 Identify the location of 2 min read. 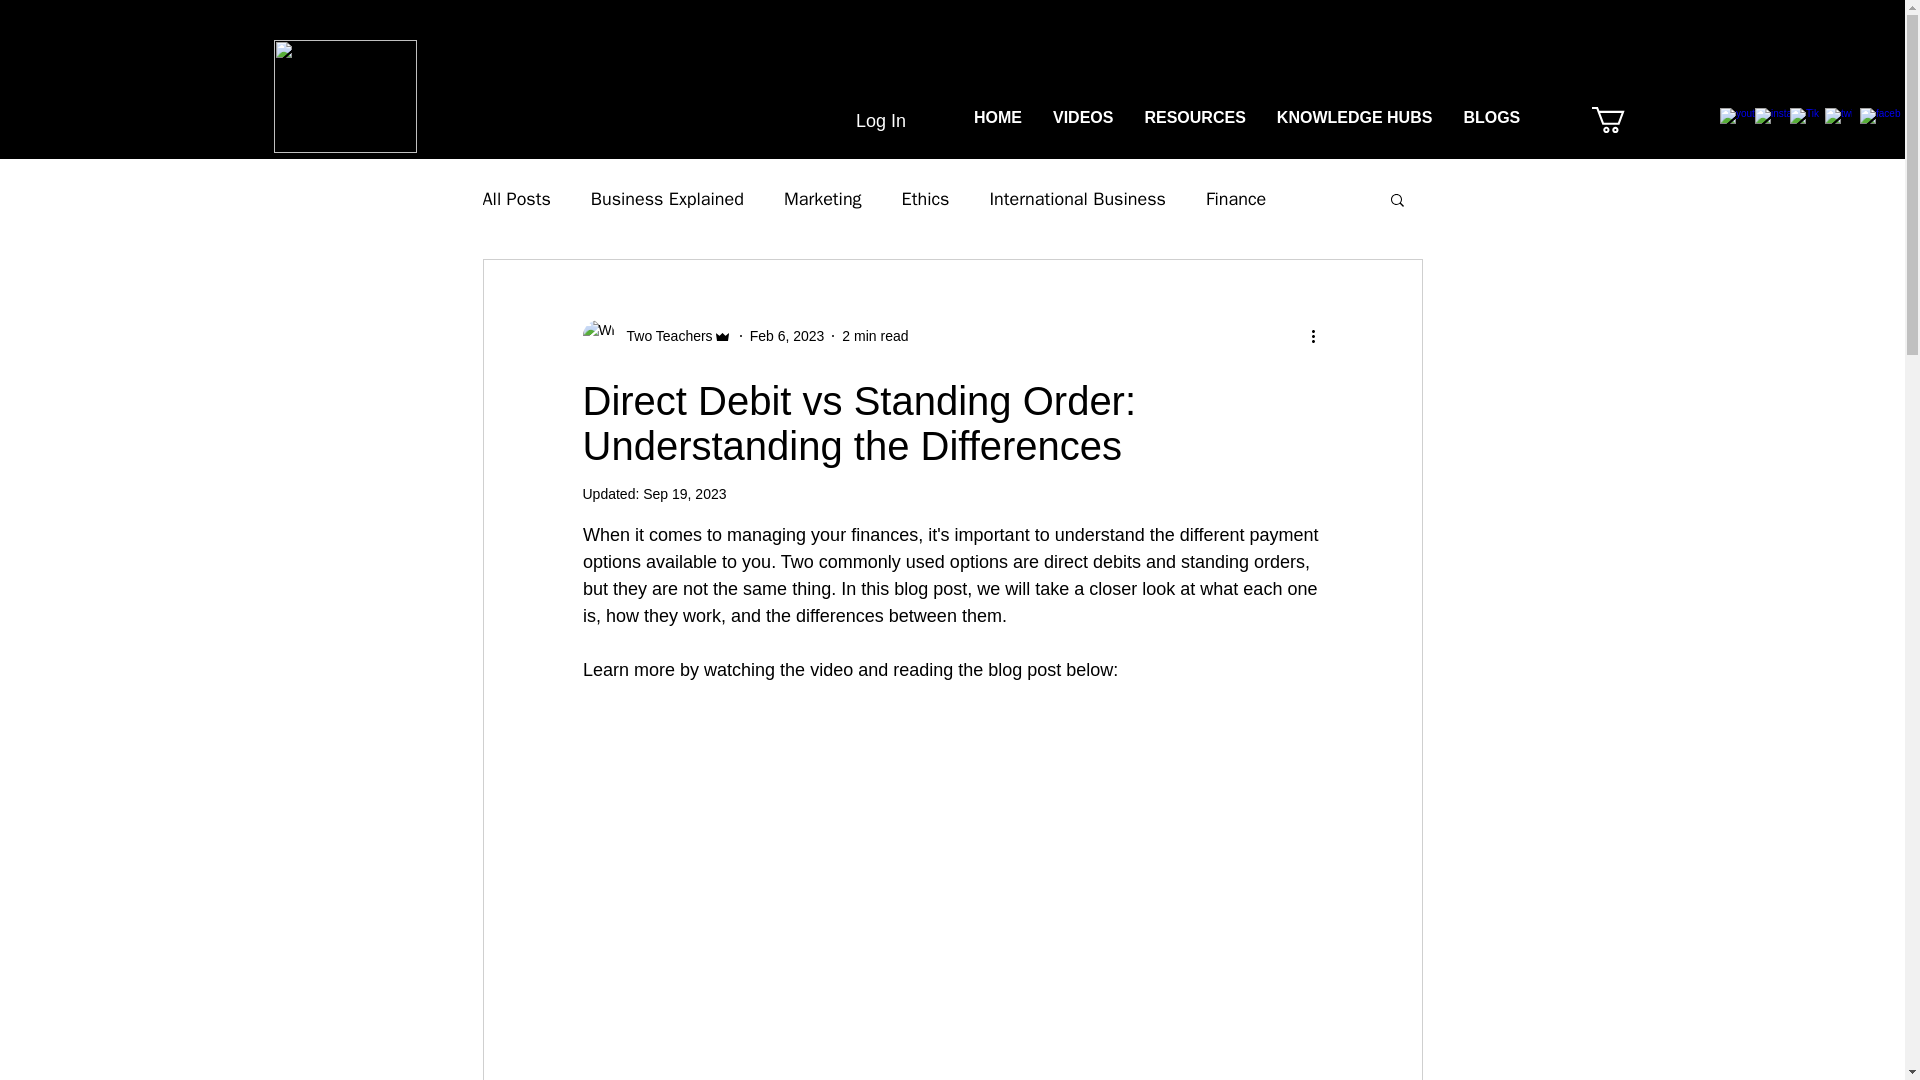
(875, 336).